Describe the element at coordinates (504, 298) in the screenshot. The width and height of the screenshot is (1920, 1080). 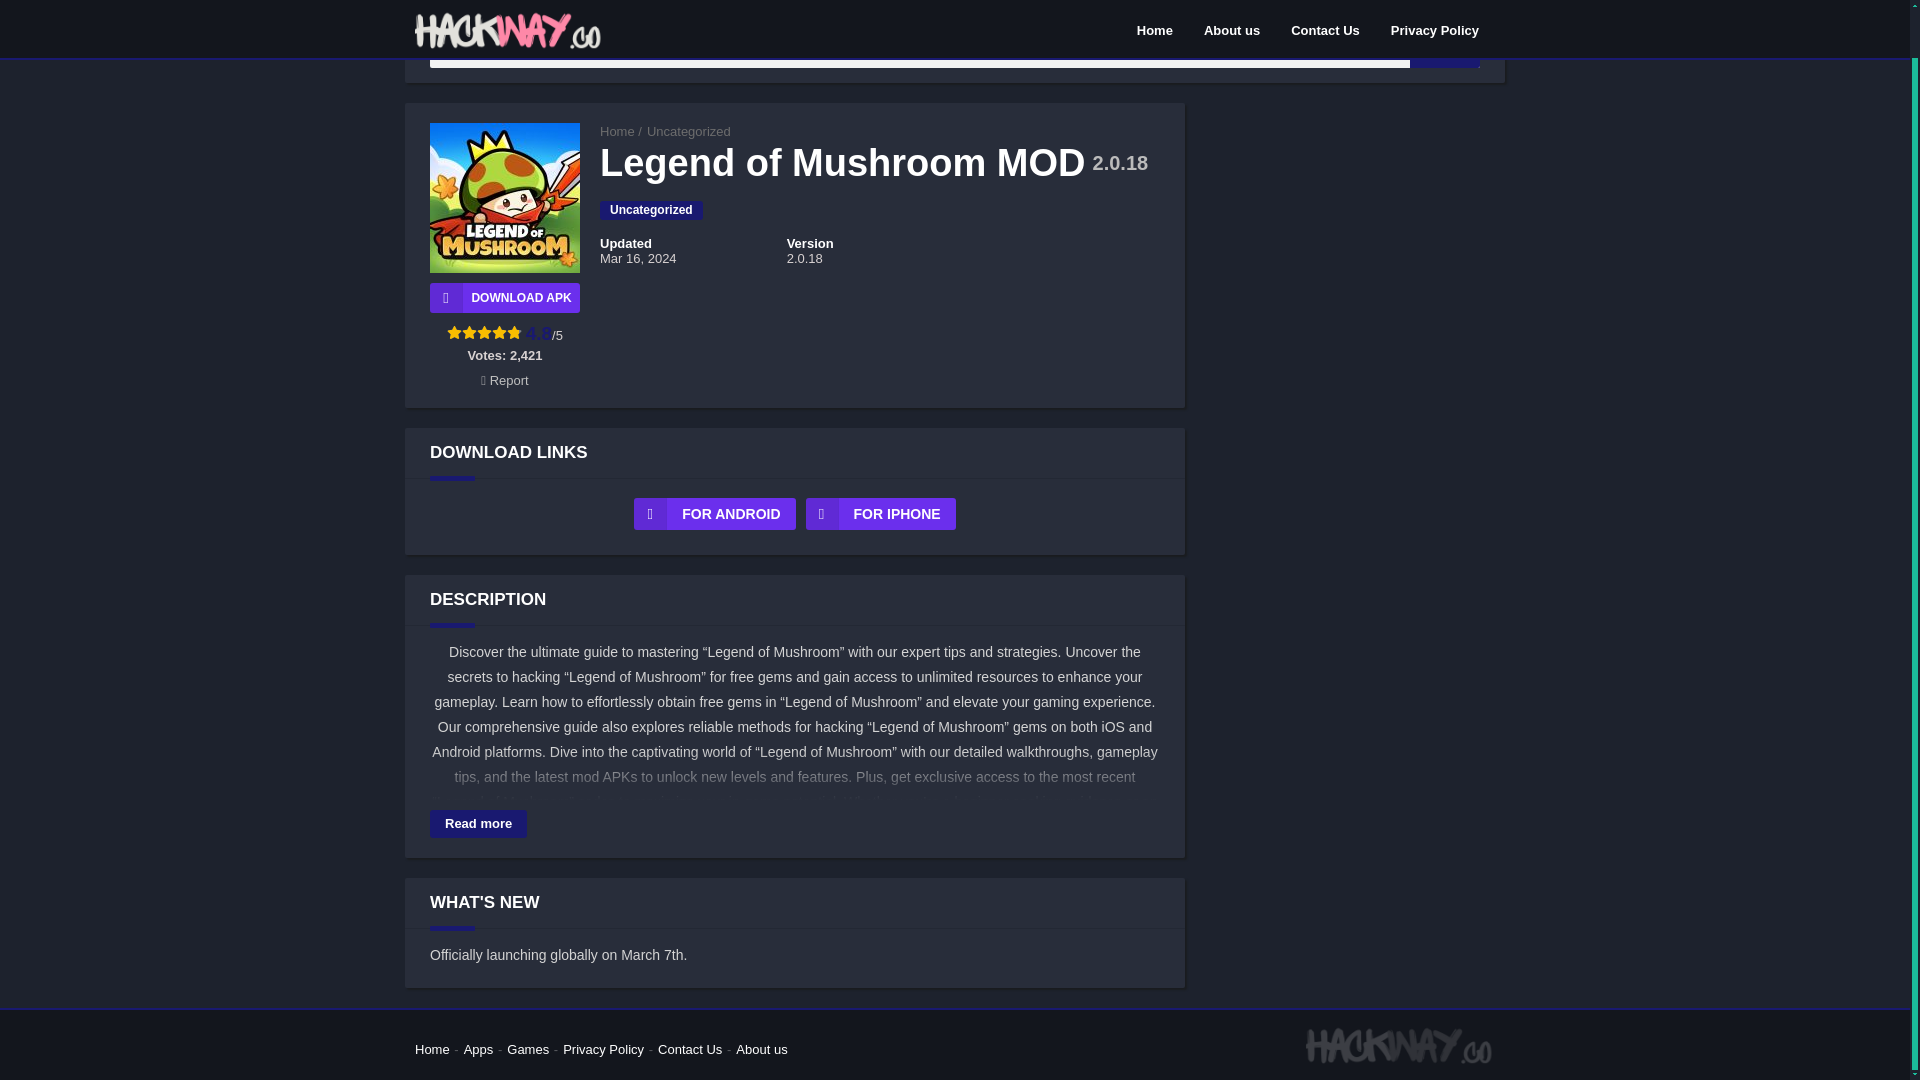
I see `DOWNLOAD APK` at that location.